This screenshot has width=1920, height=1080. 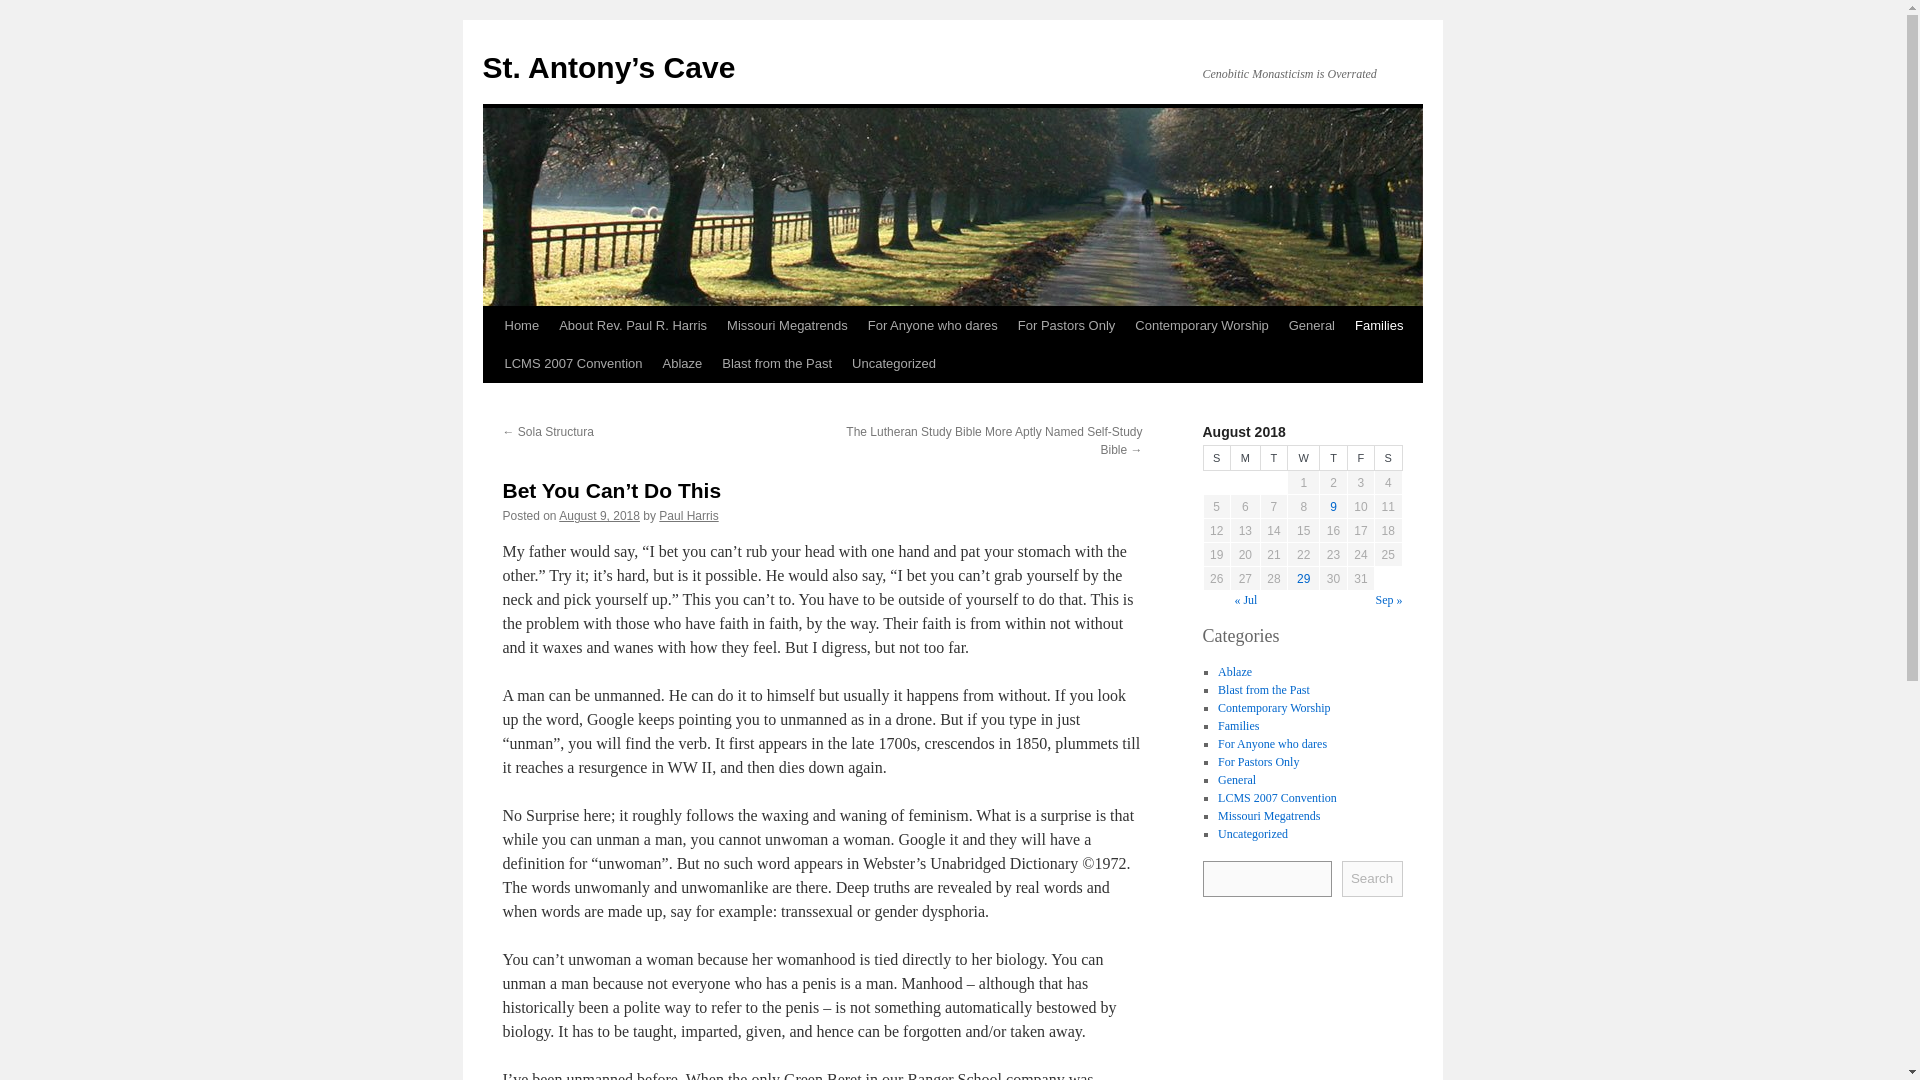 What do you see at coordinates (1268, 814) in the screenshot?
I see `Missouri Megatrends` at bounding box center [1268, 814].